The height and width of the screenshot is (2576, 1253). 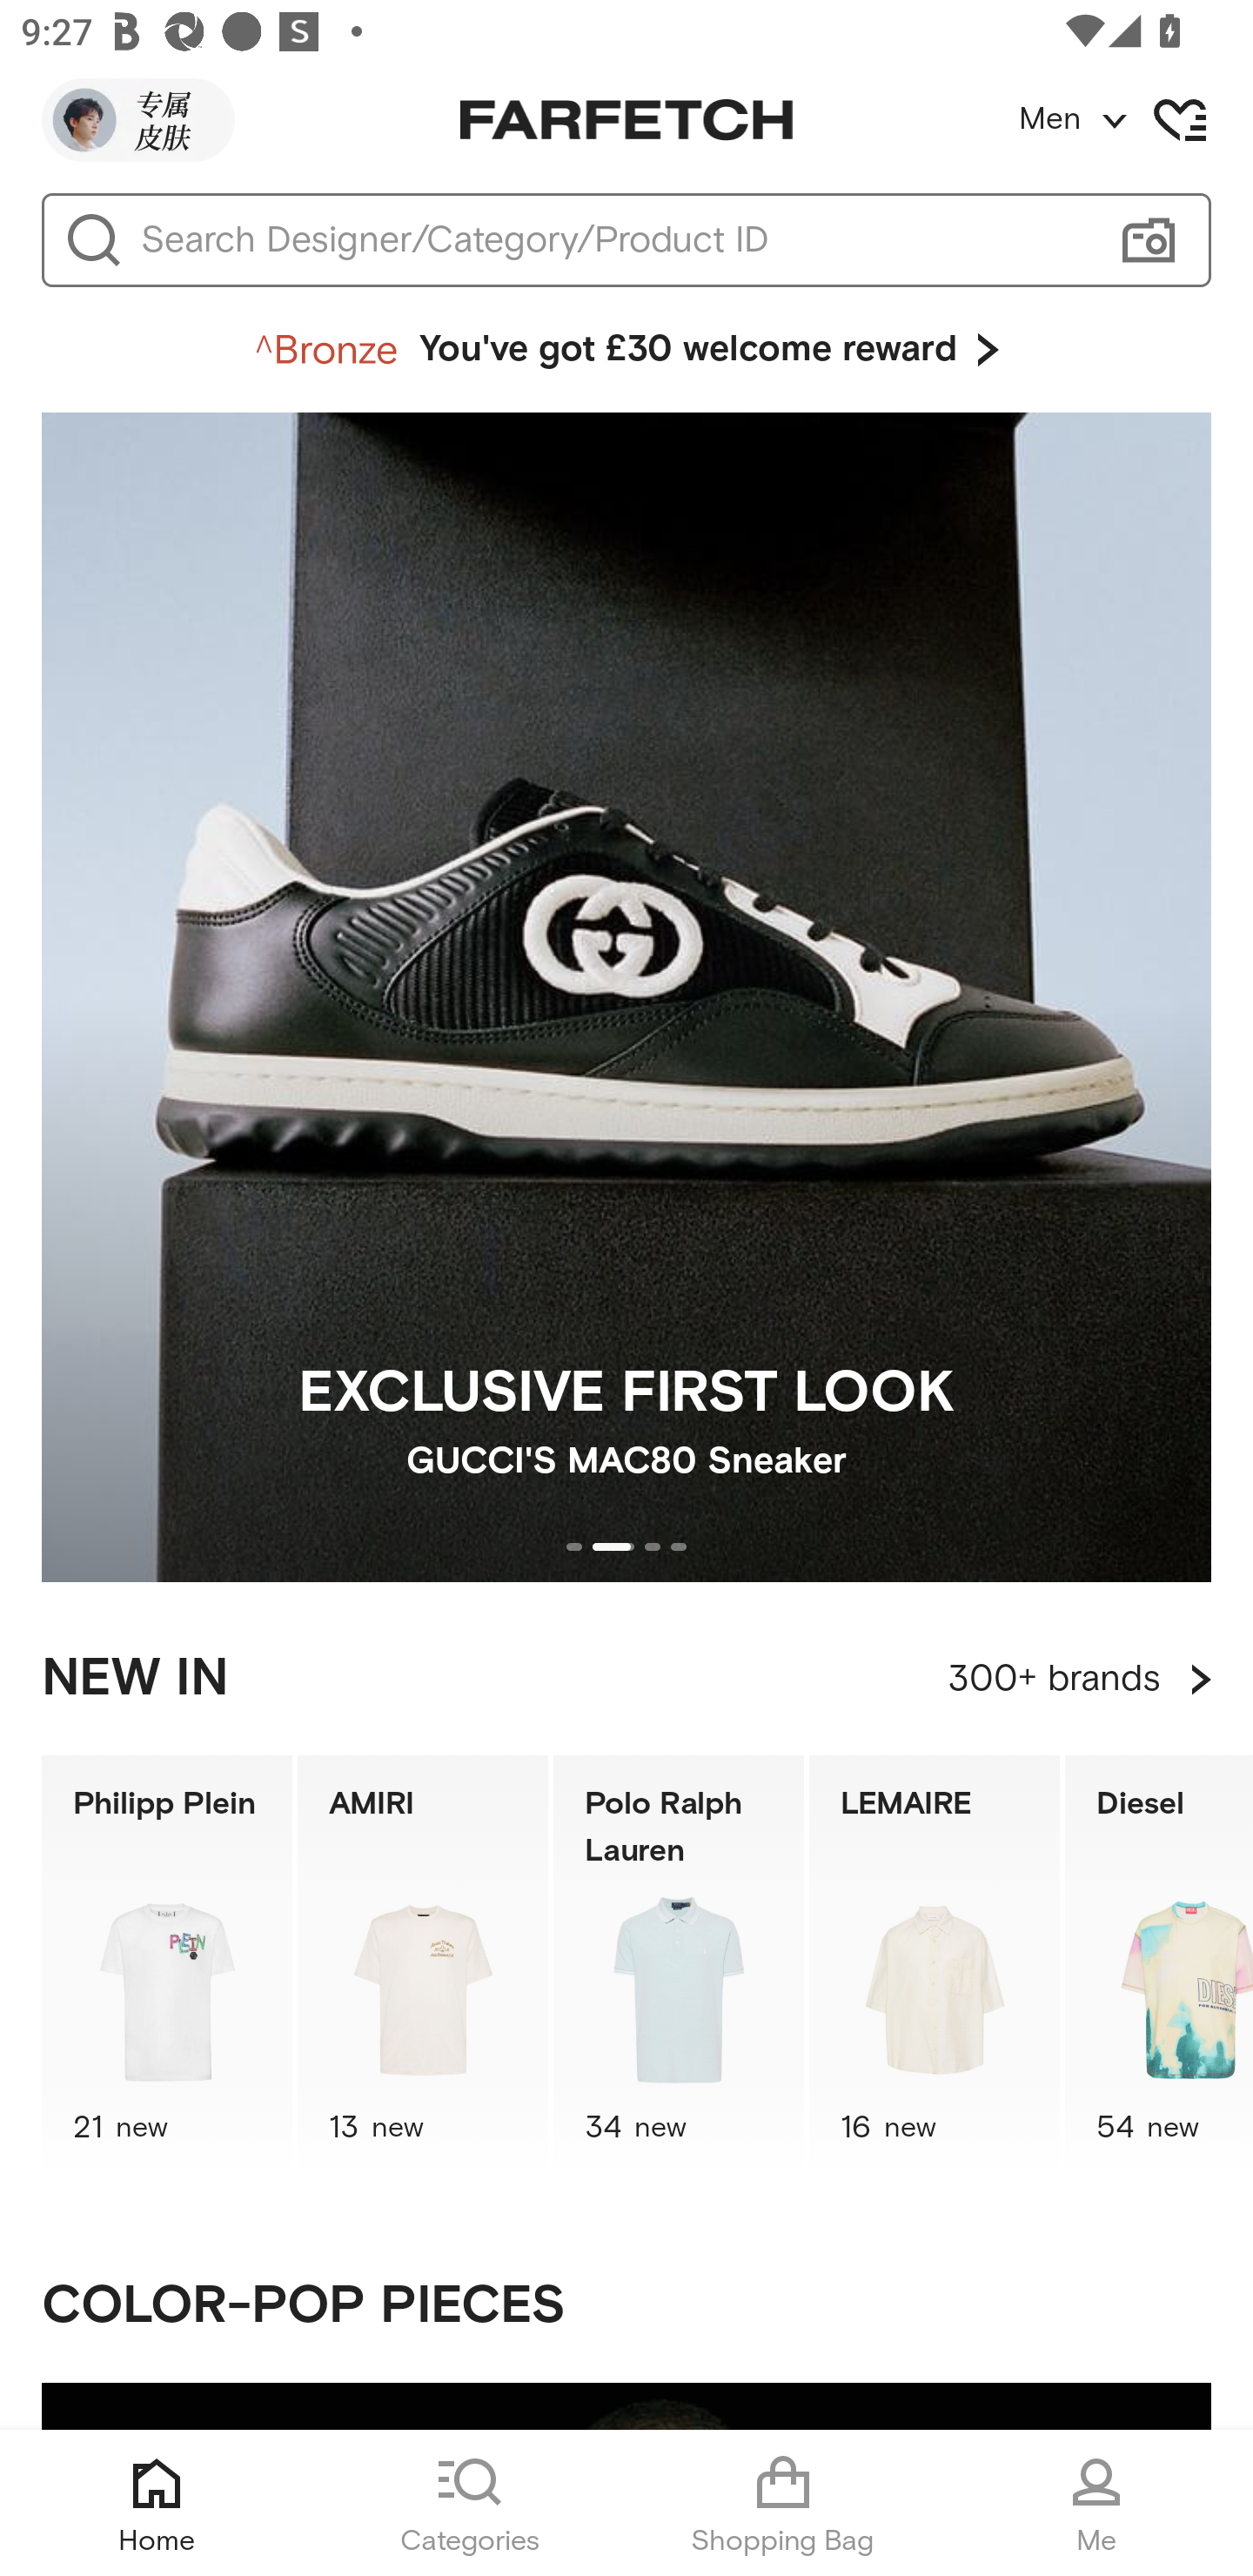 What do you see at coordinates (613, 240) in the screenshot?
I see `Search Designer/Category/Product ID` at bounding box center [613, 240].